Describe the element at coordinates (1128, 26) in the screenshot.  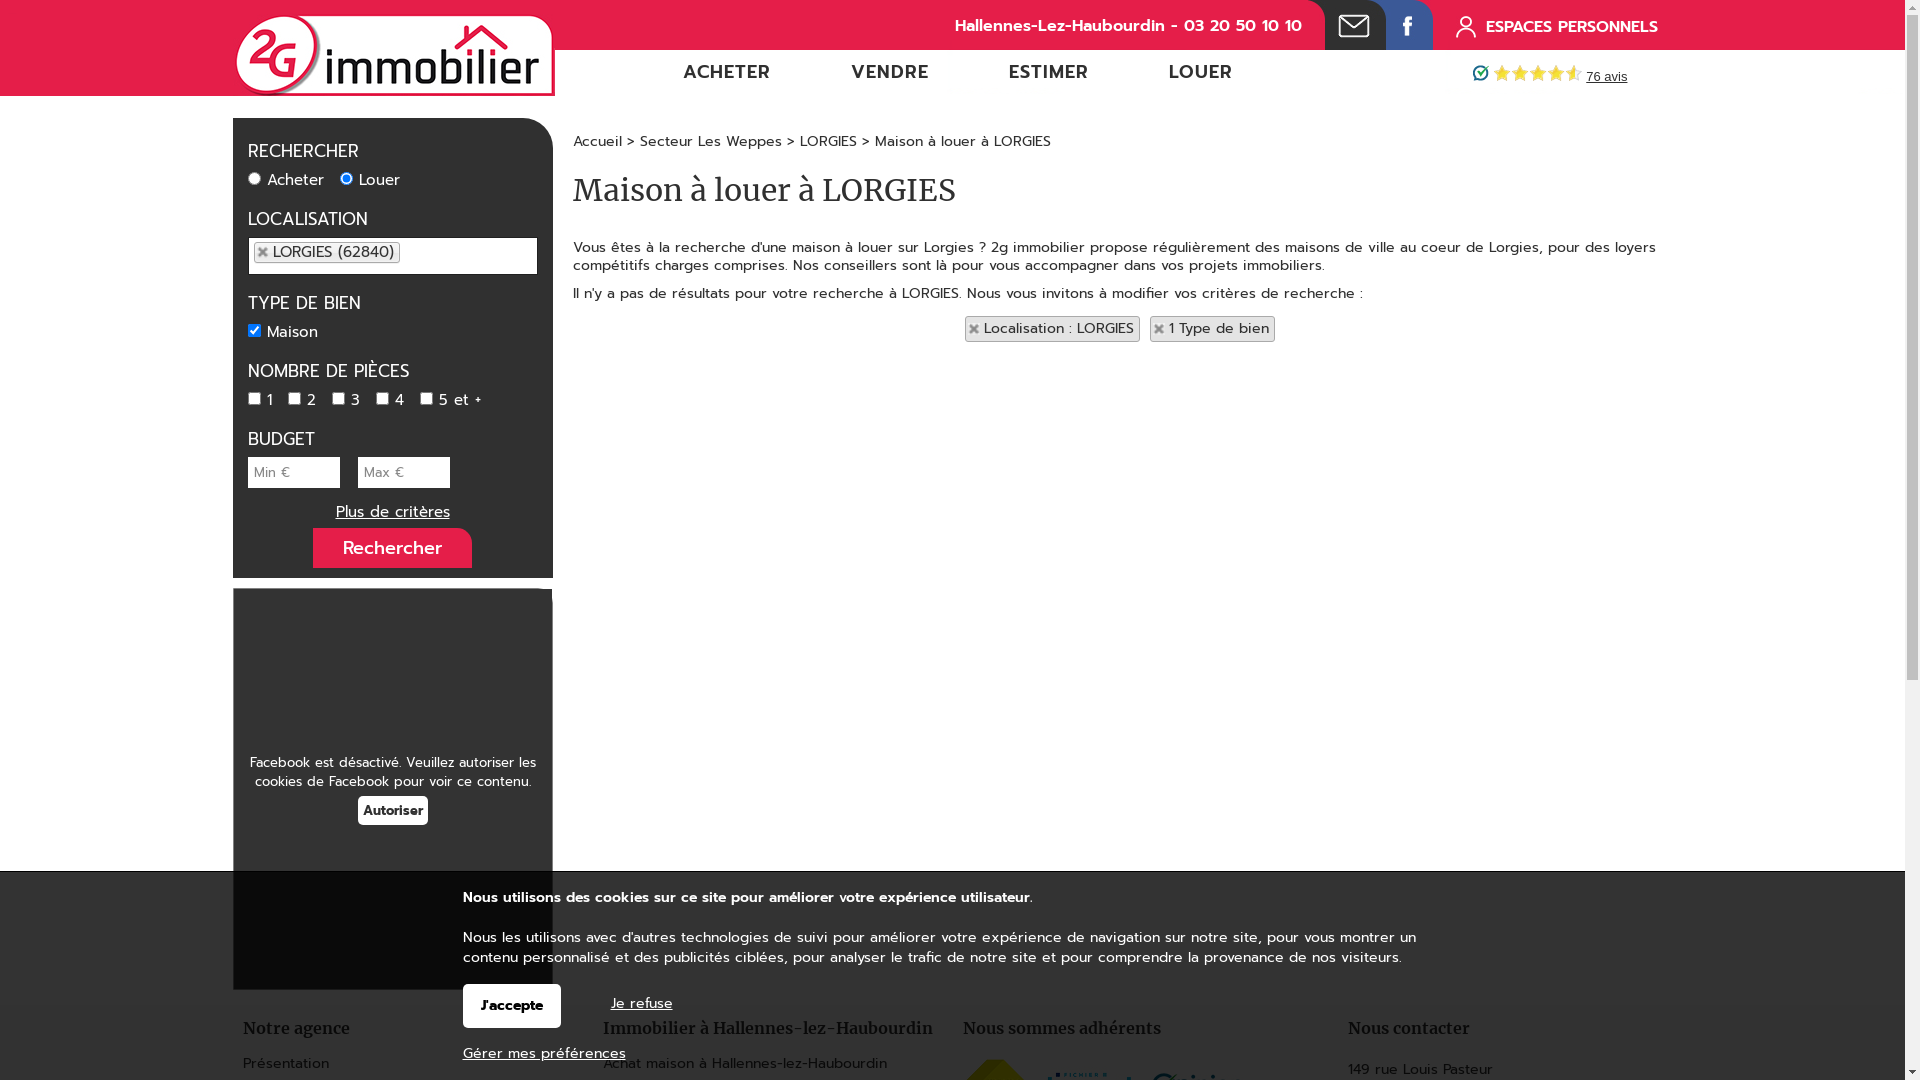
I see `Hallennes-Lez-Haubourdin - 03 20 50 10 10` at that location.